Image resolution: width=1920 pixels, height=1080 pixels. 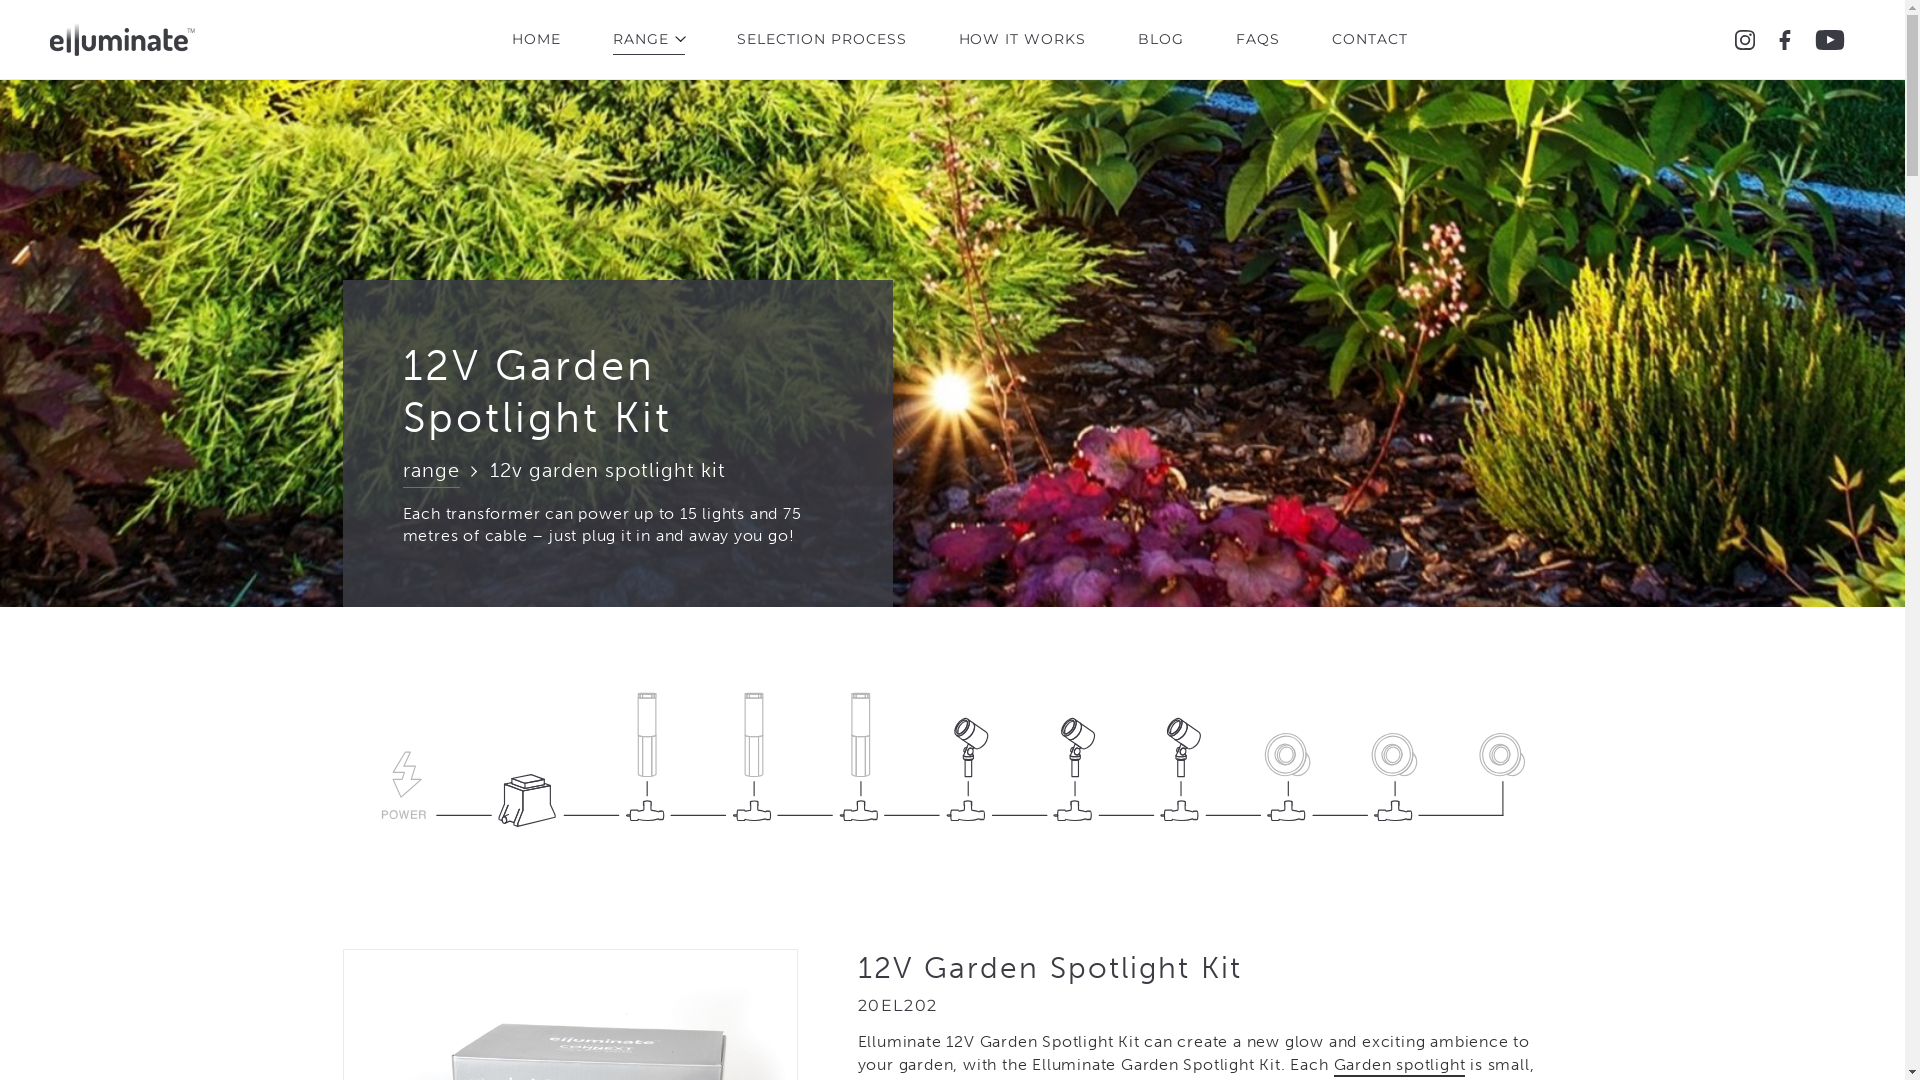 What do you see at coordinates (1400, 1065) in the screenshot?
I see `Garden spotlight` at bounding box center [1400, 1065].